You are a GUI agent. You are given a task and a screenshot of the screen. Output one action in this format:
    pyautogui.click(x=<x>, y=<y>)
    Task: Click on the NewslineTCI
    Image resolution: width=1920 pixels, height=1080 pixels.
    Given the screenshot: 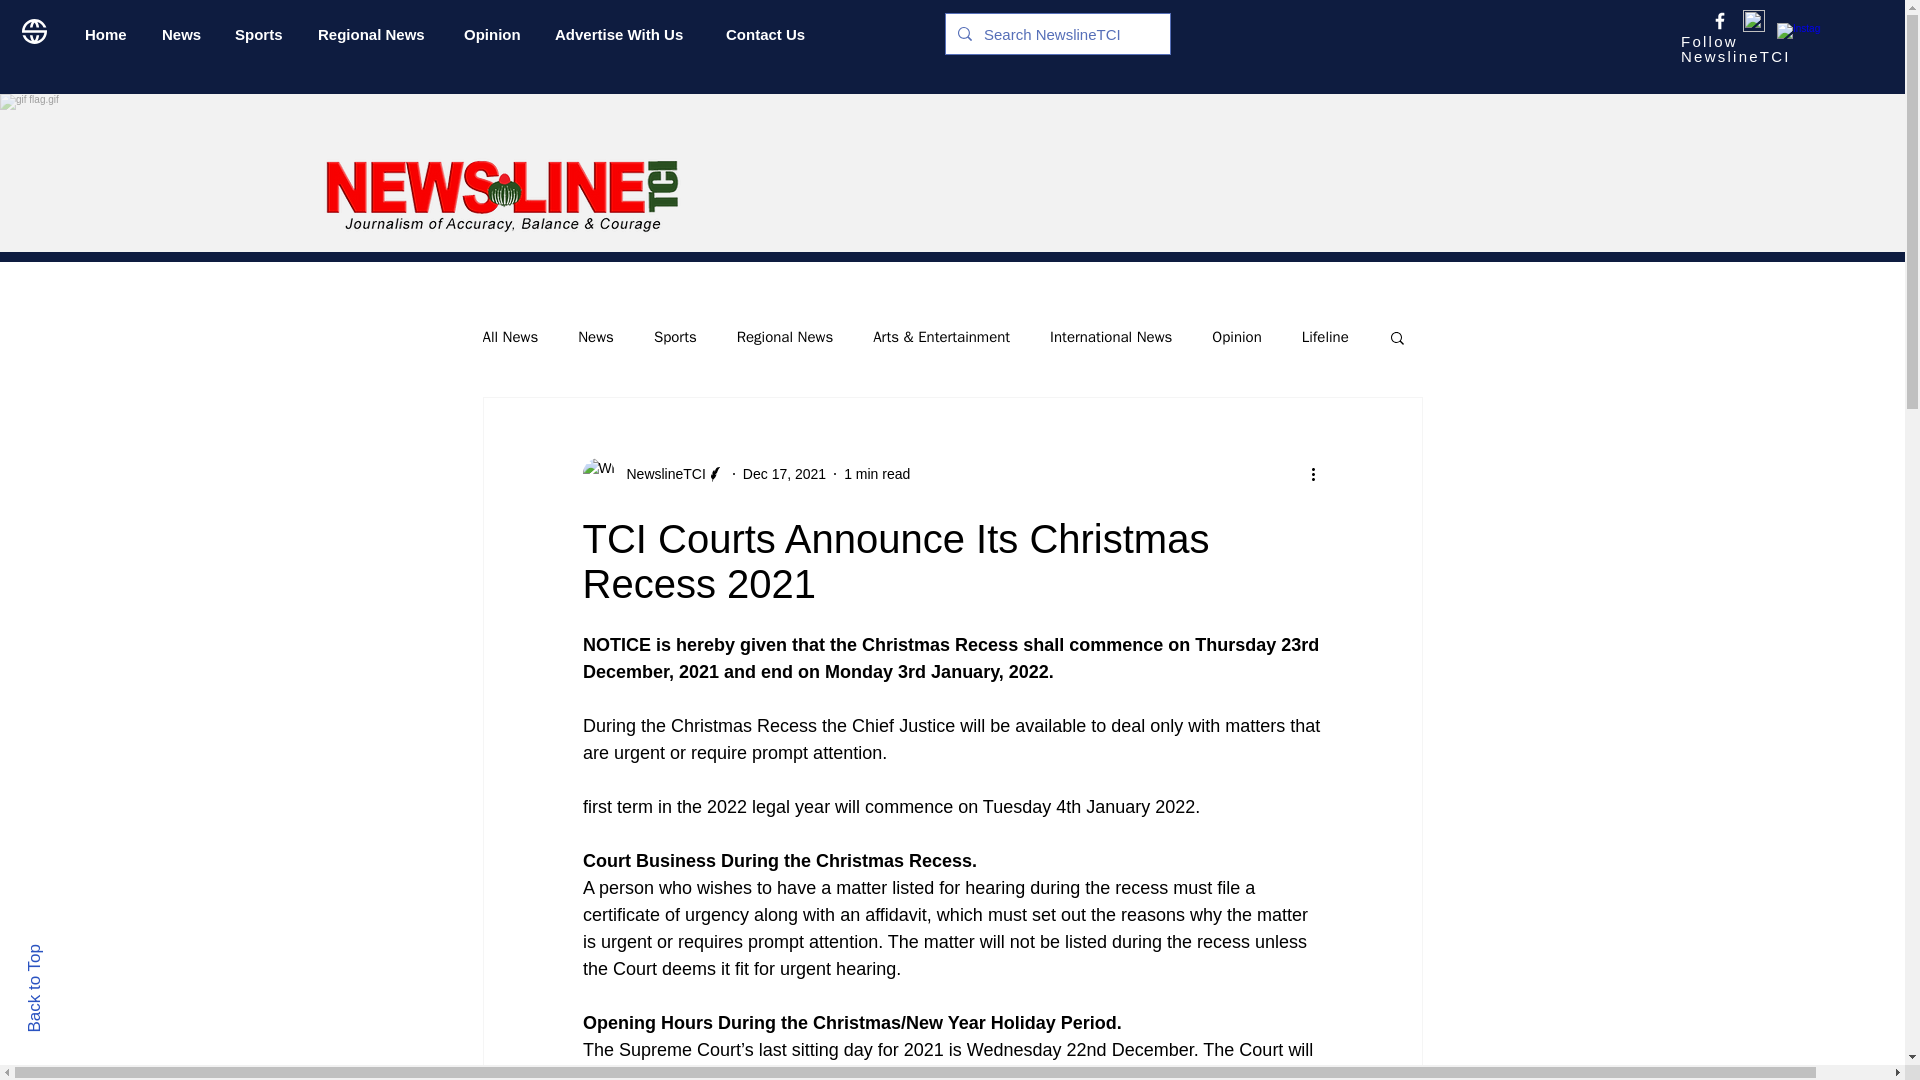 What is the action you would take?
    pyautogui.click(x=652, y=474)
    